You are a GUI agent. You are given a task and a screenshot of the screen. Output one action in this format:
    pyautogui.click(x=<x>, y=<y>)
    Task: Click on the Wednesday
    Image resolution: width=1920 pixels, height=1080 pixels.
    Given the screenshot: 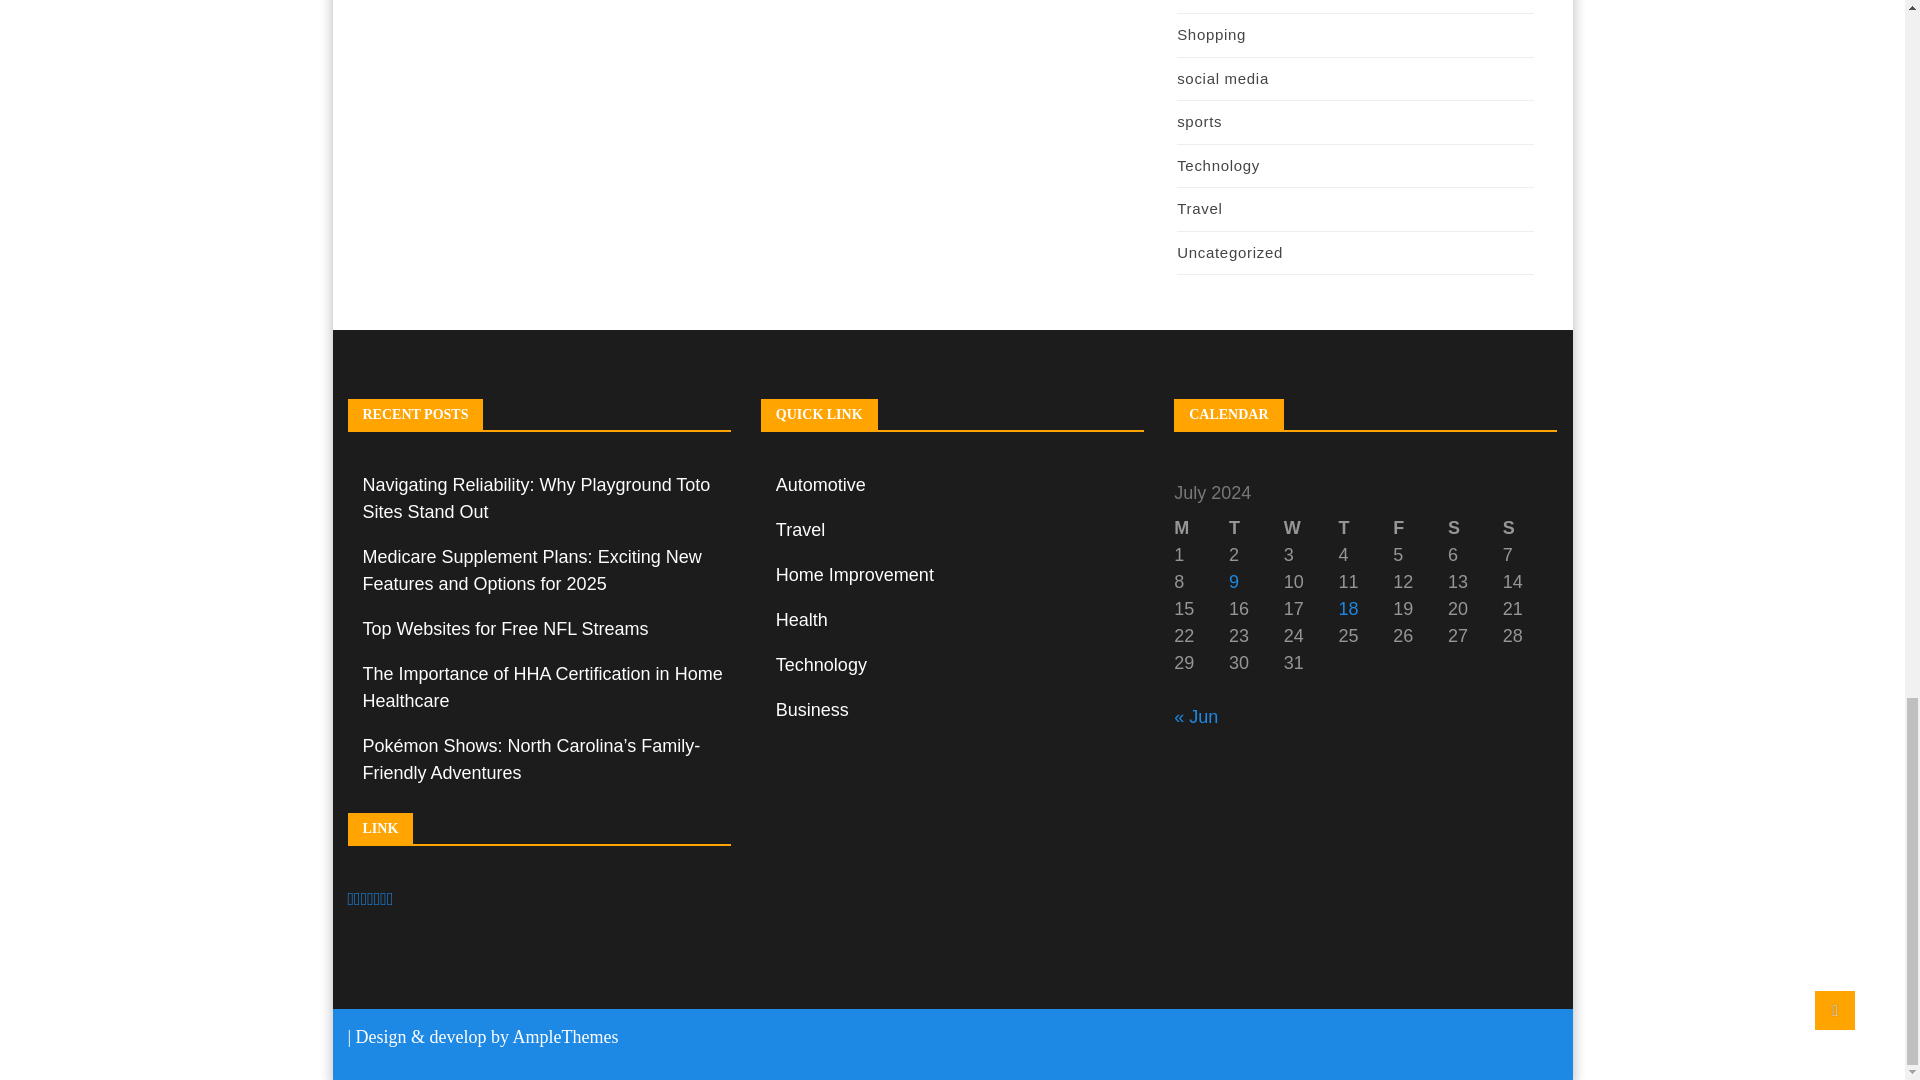 What is the action you would take?
    pyautogui.click(x=1311, y=528)
    